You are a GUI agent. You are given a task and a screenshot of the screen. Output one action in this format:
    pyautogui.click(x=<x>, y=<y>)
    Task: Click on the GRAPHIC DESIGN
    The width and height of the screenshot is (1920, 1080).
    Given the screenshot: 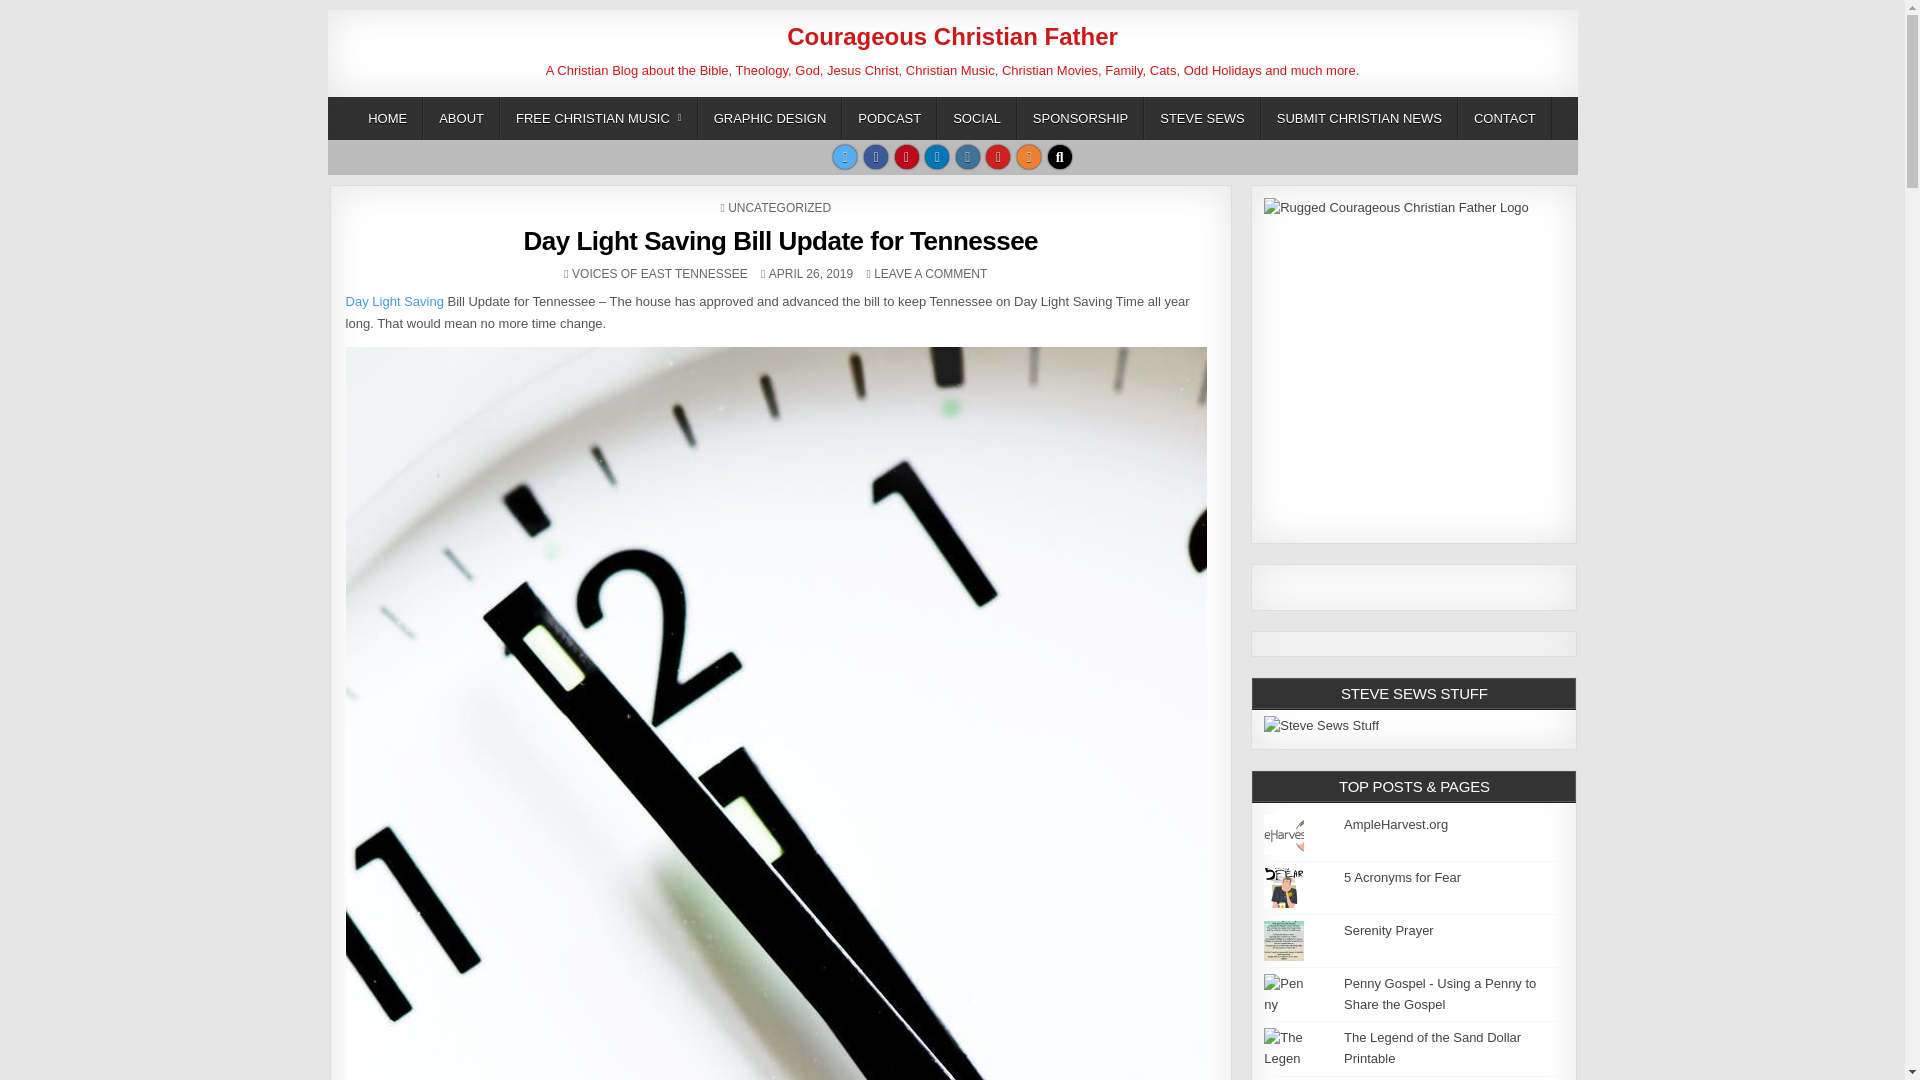 What is the action you would take?
    pyautogui.click(x=770, y=118)
    